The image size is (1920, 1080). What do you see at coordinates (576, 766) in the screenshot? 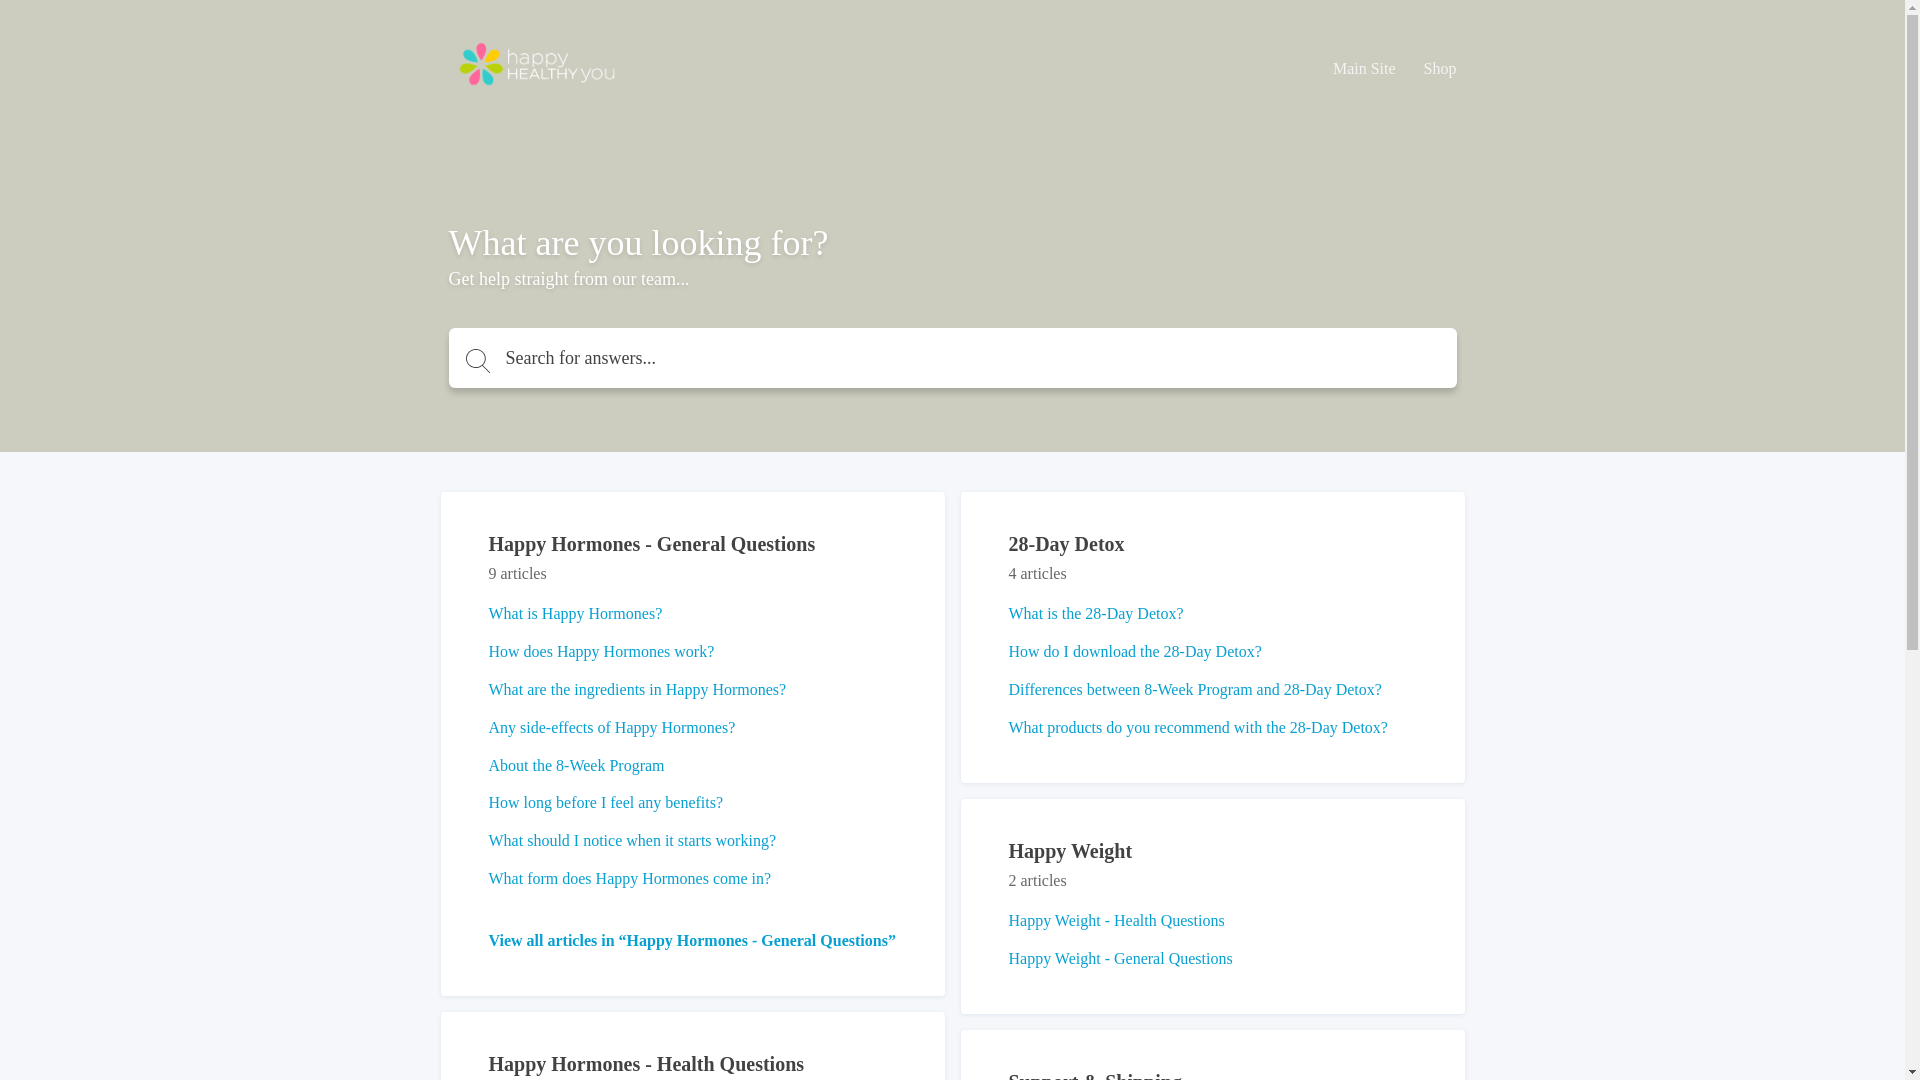
I see `About the 8-Week Program` at bounding box center [576, 766].